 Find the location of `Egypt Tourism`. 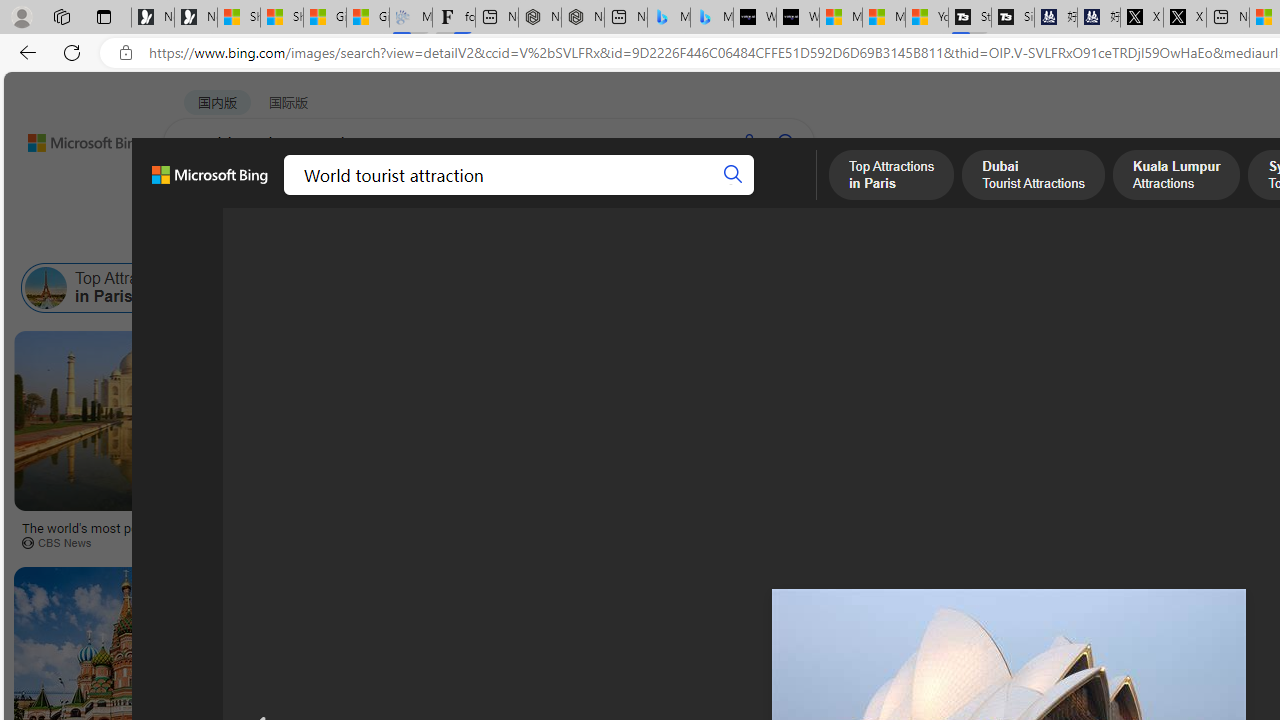

Egypt Tourism is located at coordinates (846, 288).